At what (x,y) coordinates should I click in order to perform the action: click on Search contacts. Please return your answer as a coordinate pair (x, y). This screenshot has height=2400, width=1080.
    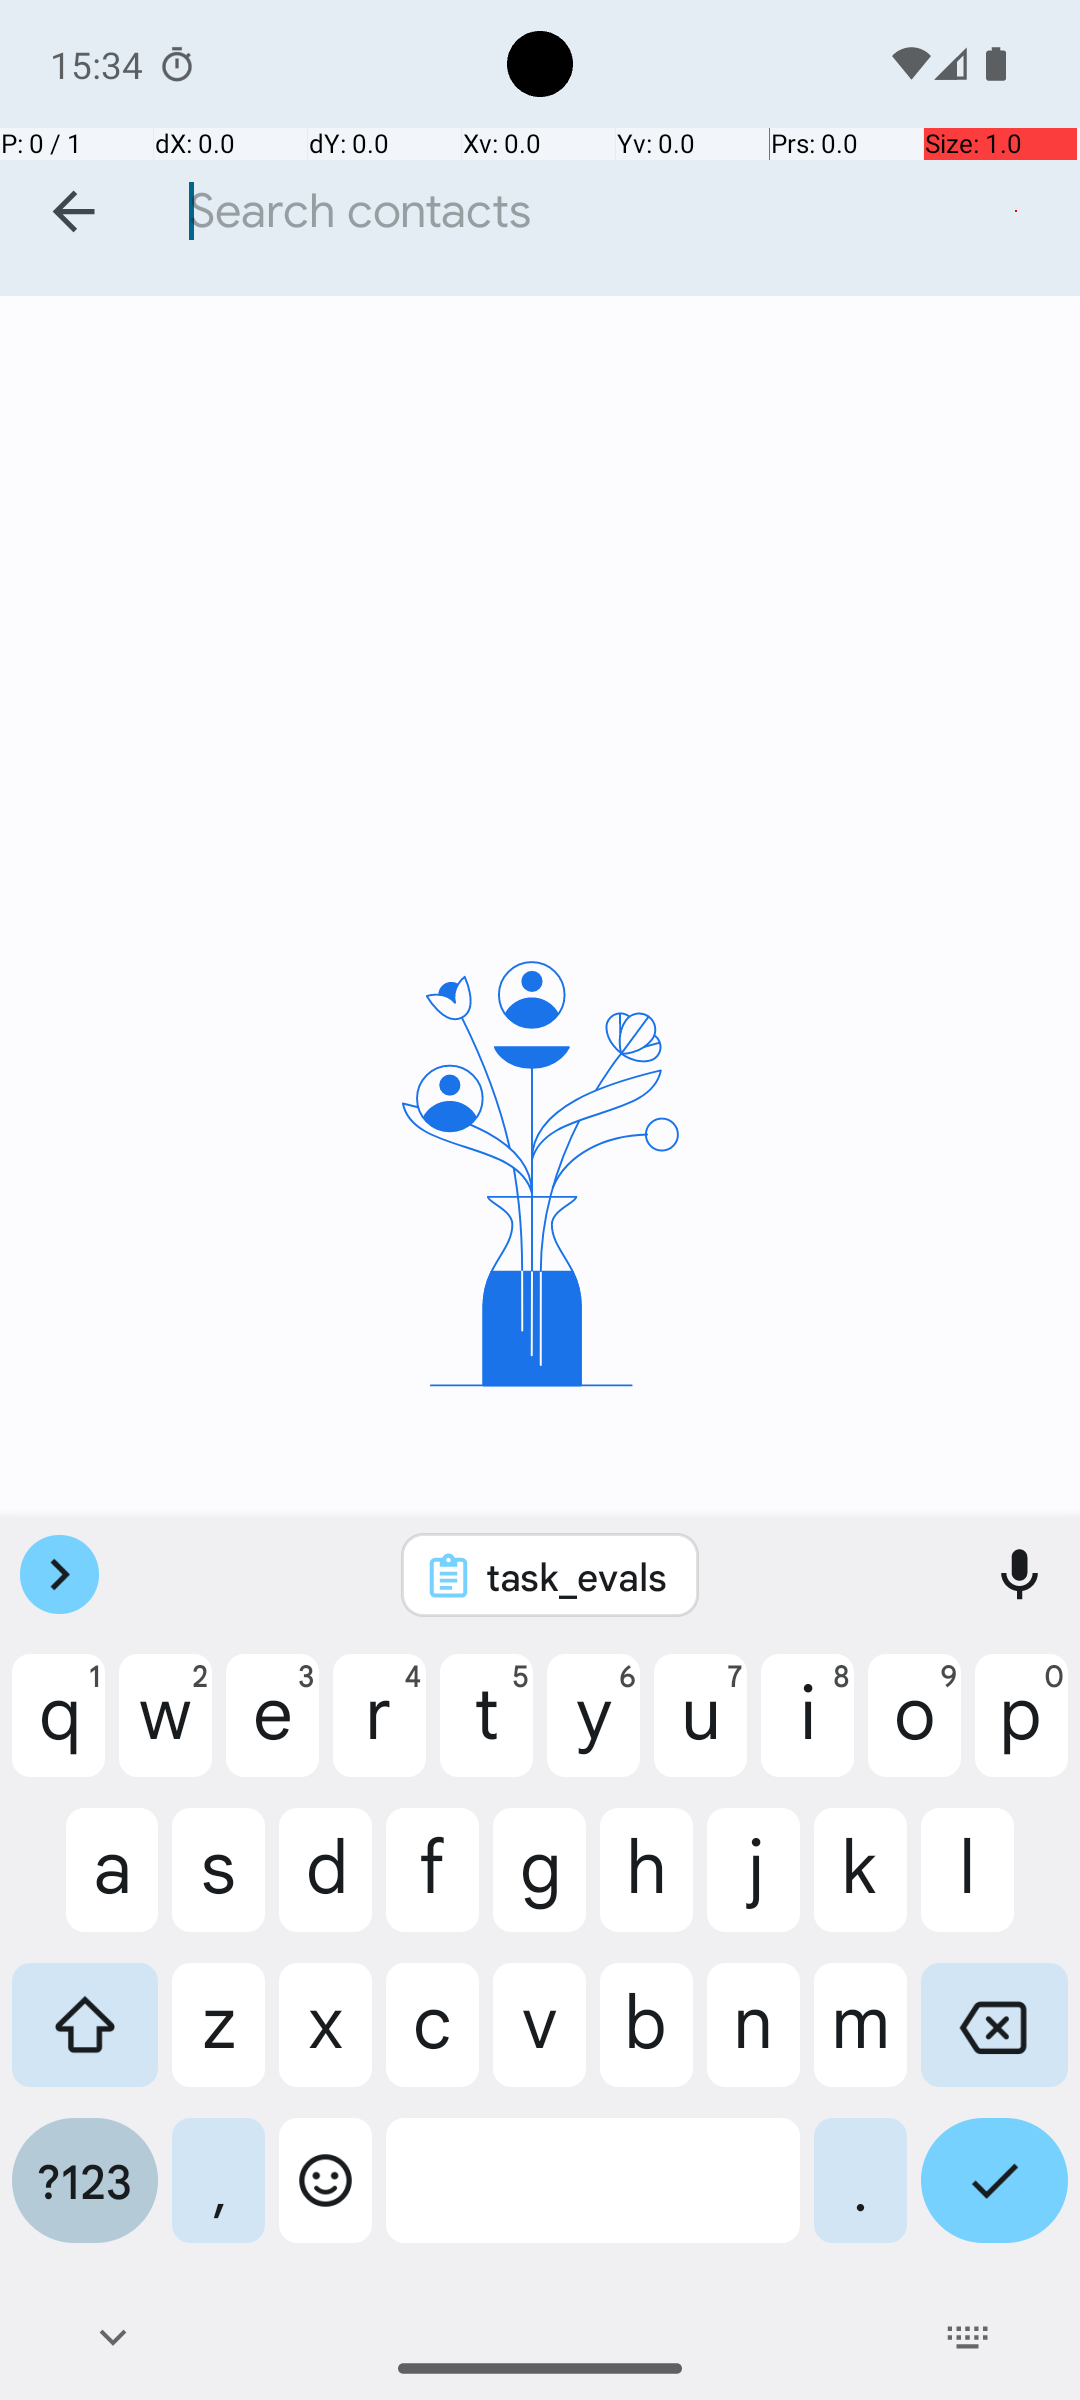
    Looking at the image, I should click on (624, 212).